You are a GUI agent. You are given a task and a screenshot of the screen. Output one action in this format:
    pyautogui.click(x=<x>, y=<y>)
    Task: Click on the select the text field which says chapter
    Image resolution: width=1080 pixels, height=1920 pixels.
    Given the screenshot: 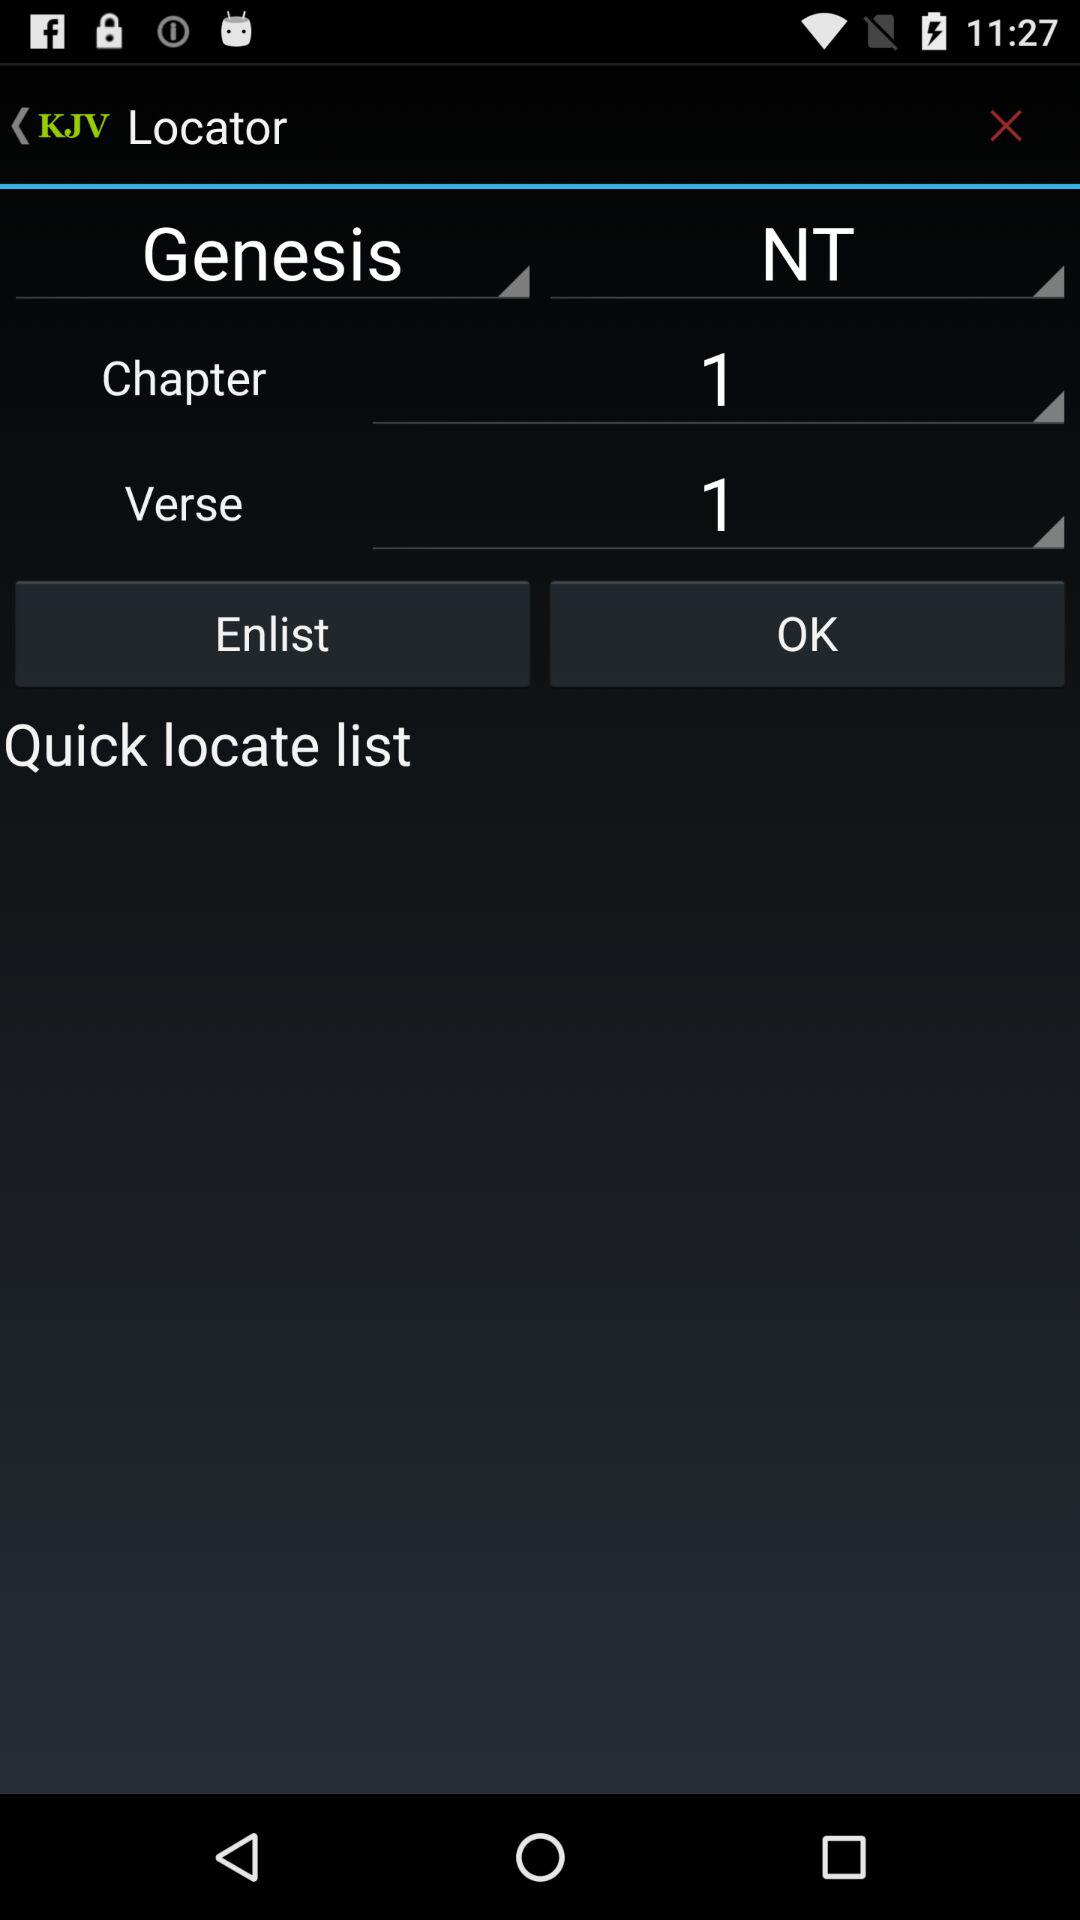 What is the action you would take?
    pyautogui.click(x=718, y=376)
    